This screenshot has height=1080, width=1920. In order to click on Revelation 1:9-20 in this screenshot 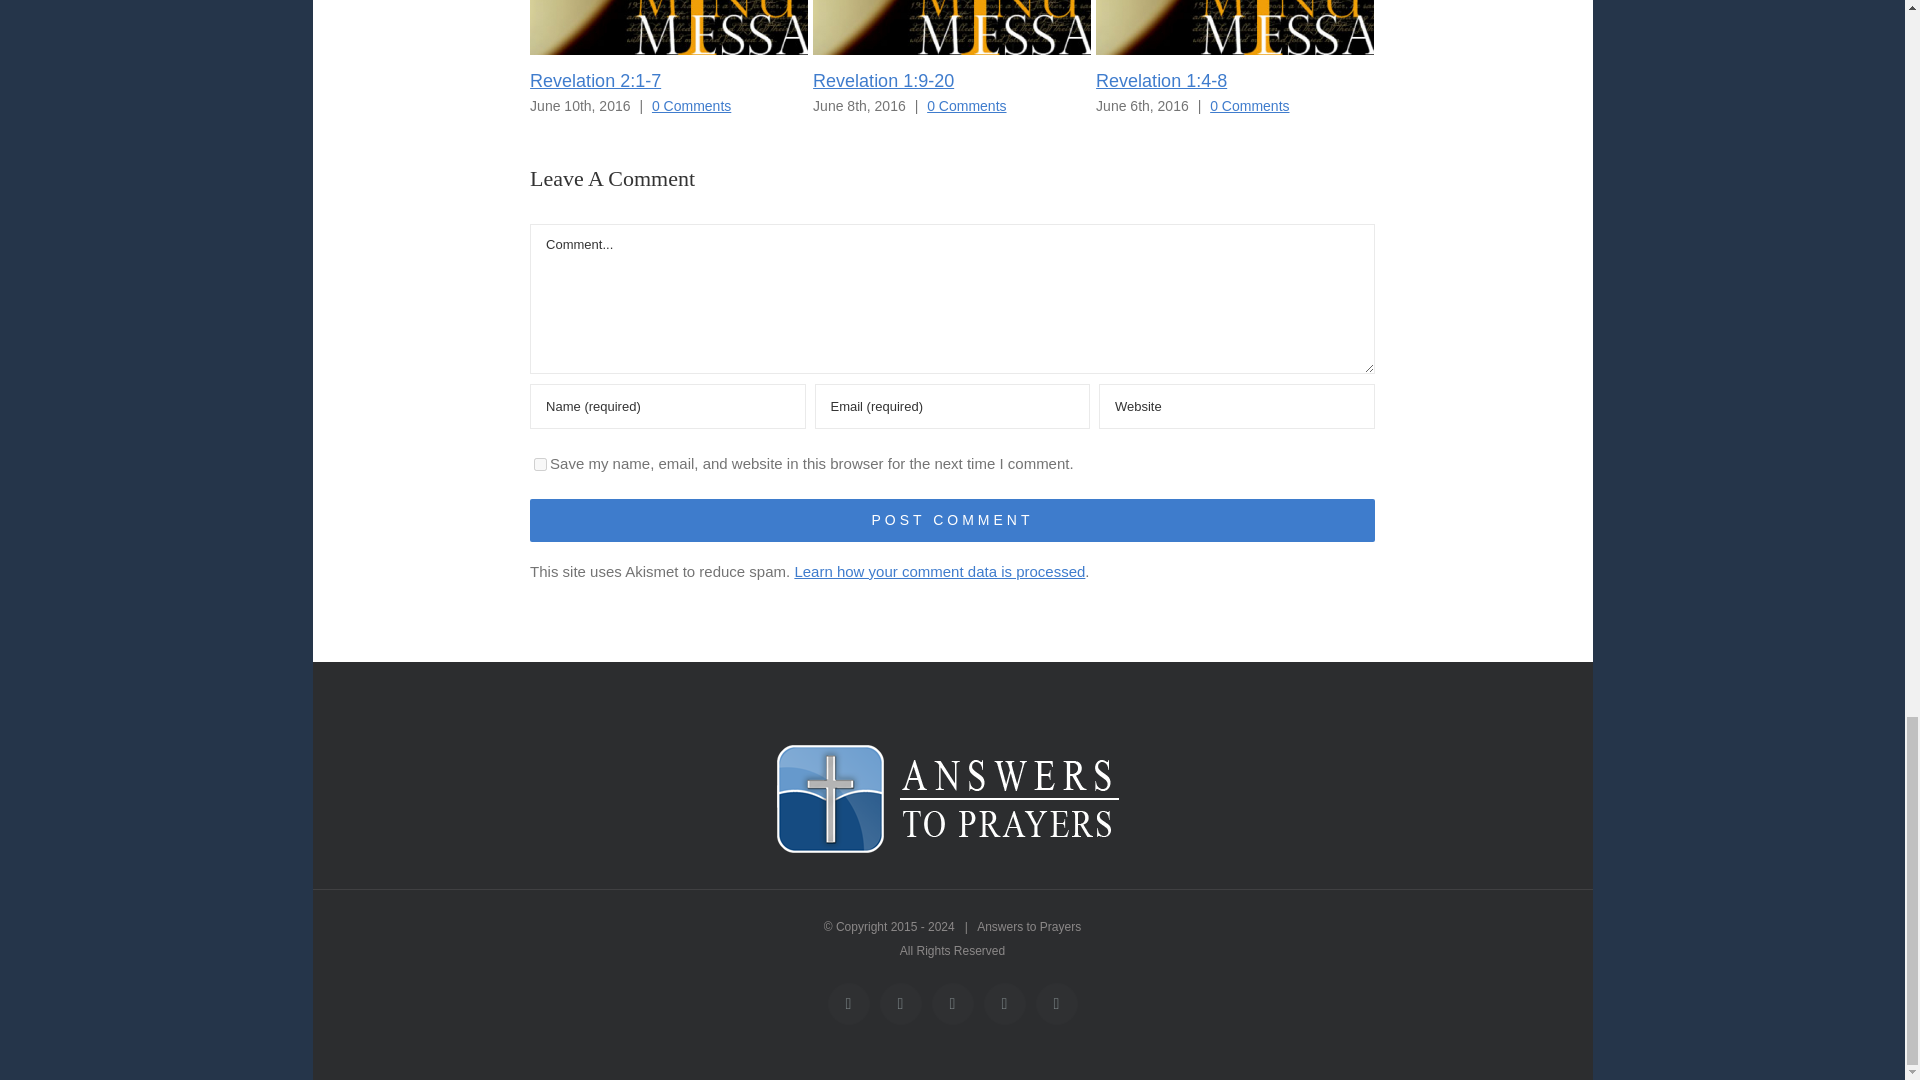, I will do `click(883, 80)`.